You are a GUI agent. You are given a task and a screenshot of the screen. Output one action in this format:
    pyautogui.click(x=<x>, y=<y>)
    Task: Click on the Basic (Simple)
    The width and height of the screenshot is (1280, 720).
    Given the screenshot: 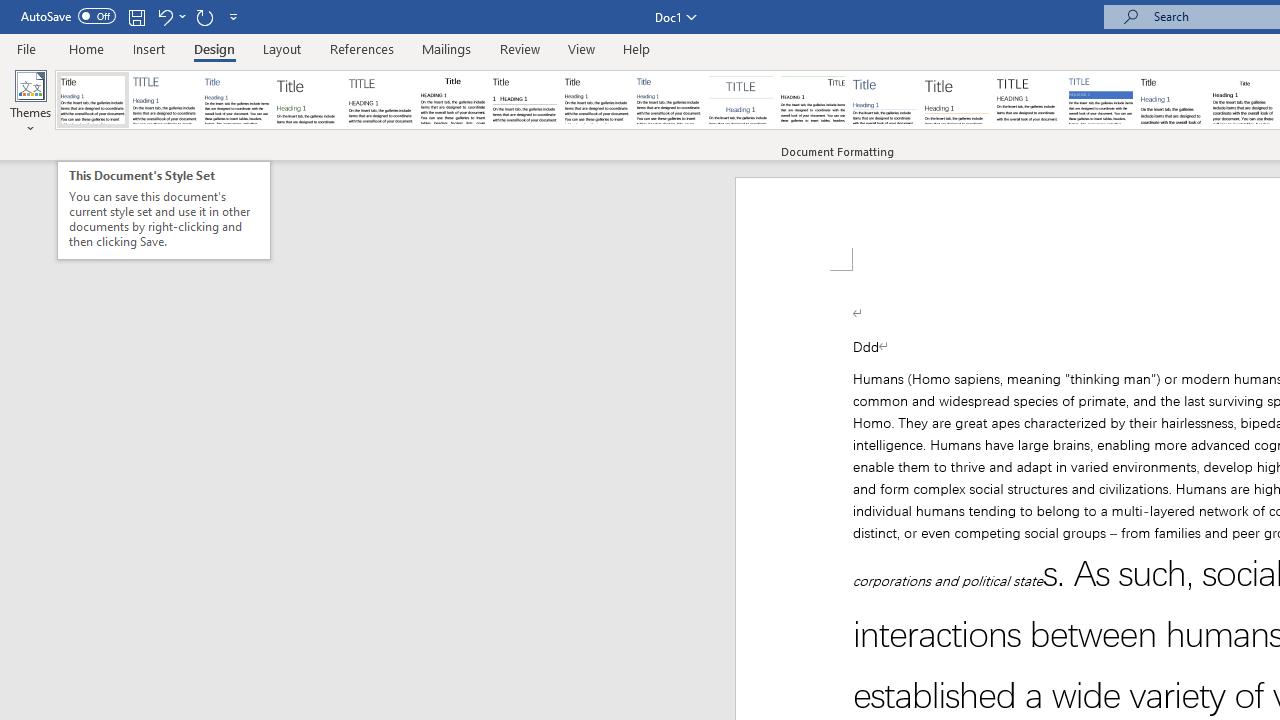 What is the action you would take?
    pyautogui.click(x=236, y=100)
    